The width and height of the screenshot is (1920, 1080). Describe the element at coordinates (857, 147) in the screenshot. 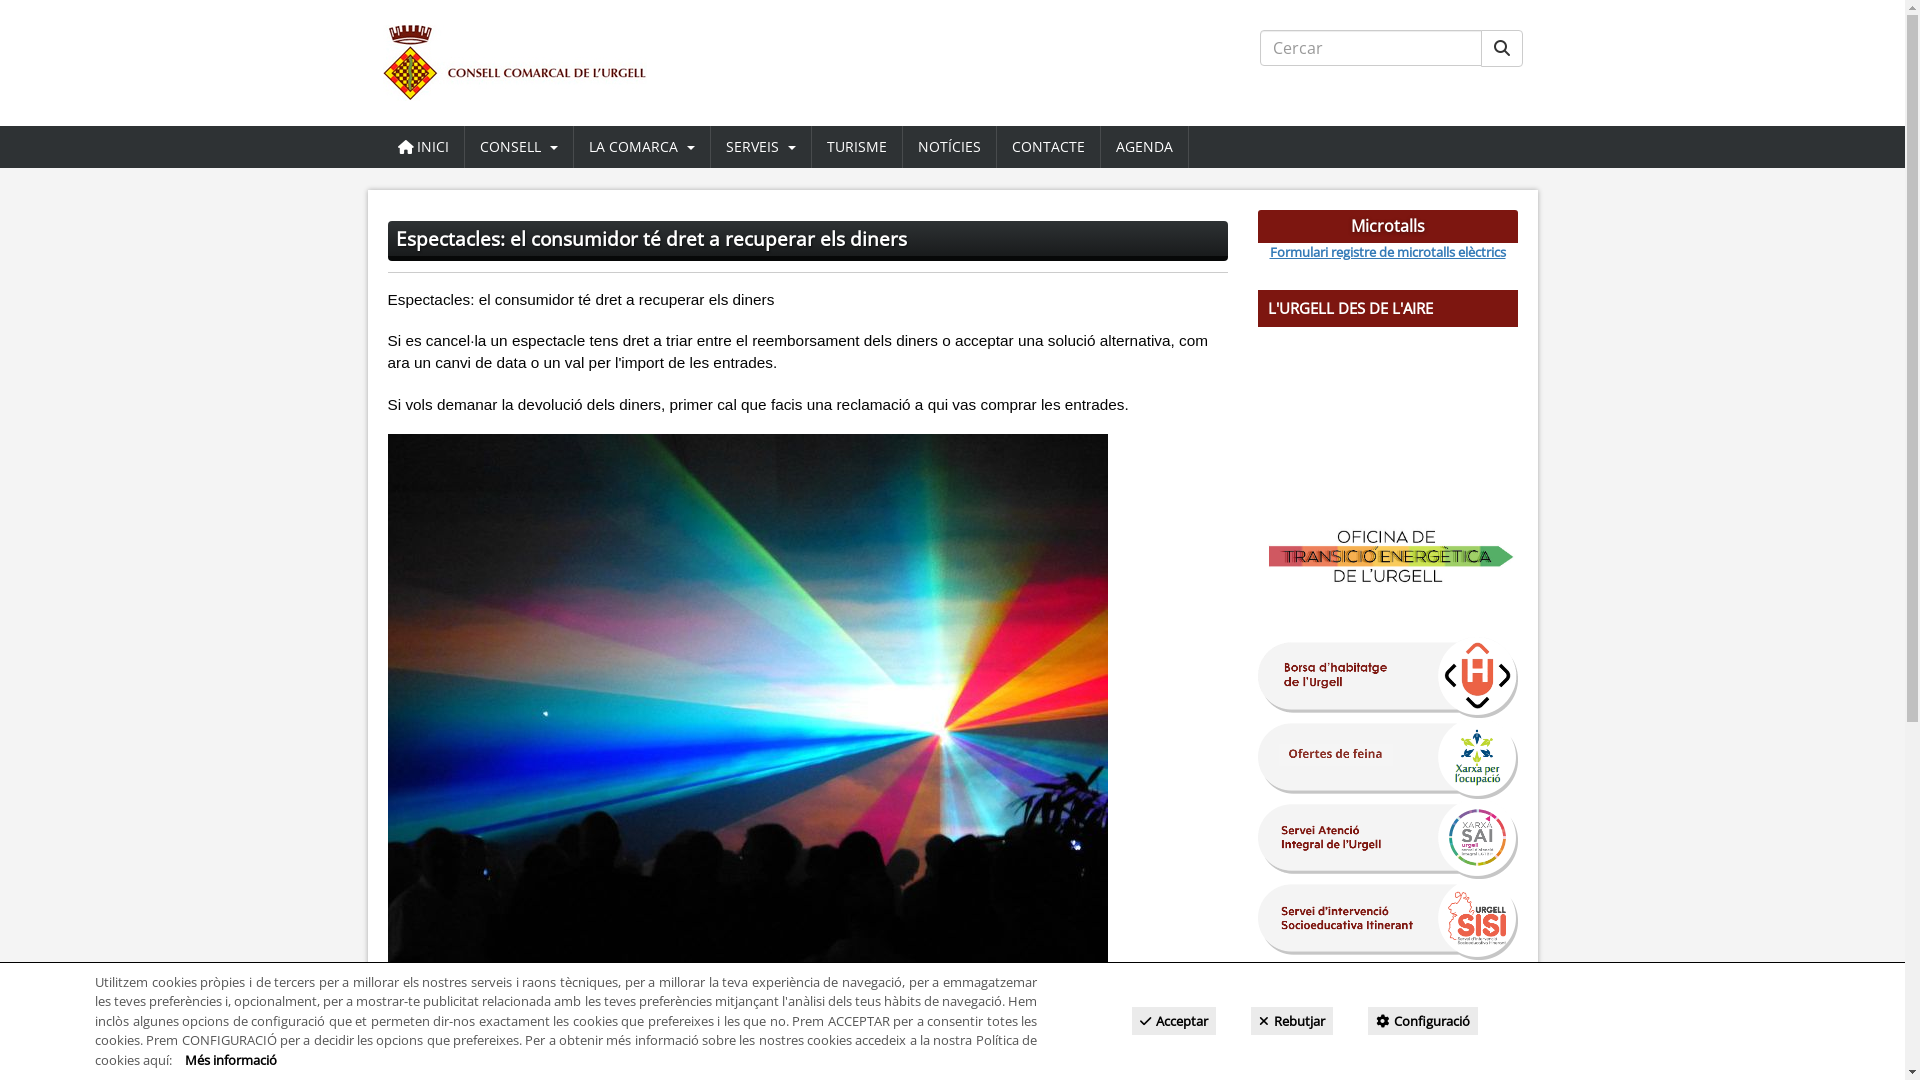

I see `TURISME` at that location.